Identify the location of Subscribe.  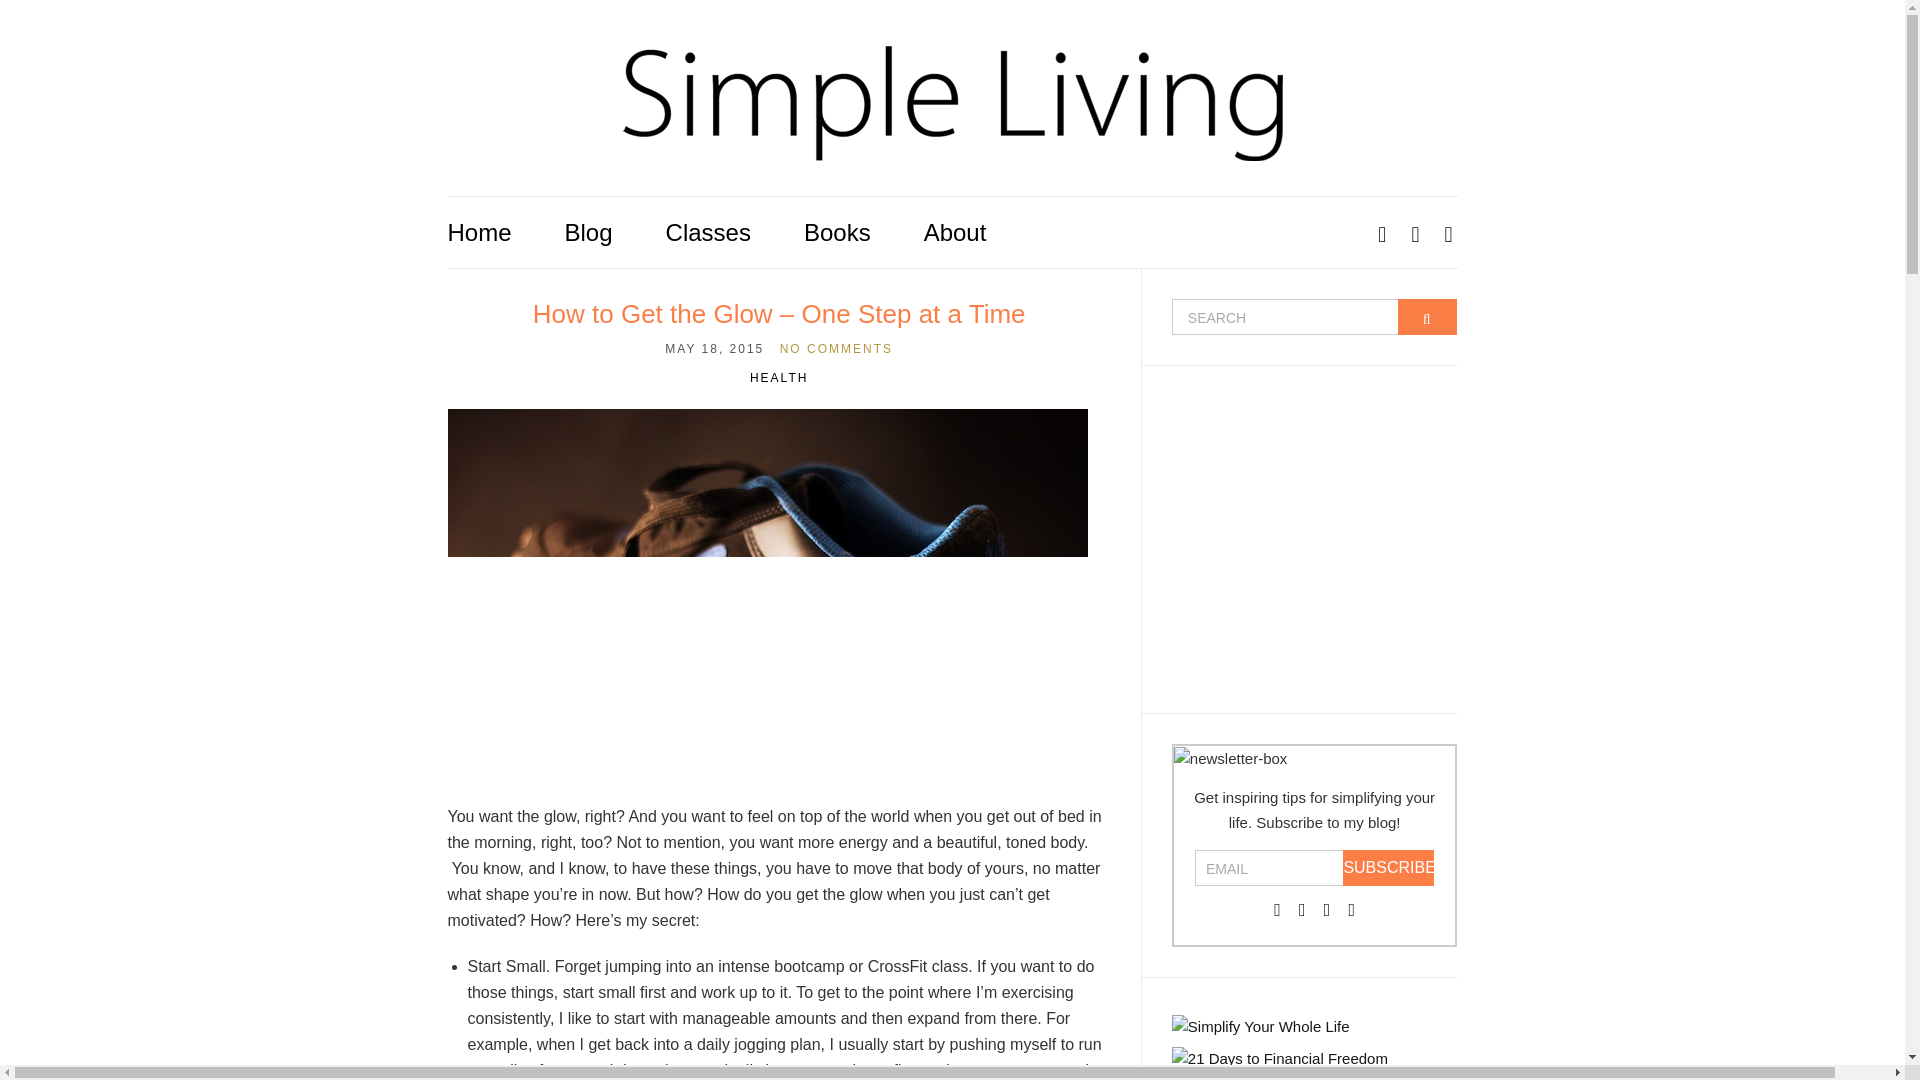
(1388, 867).